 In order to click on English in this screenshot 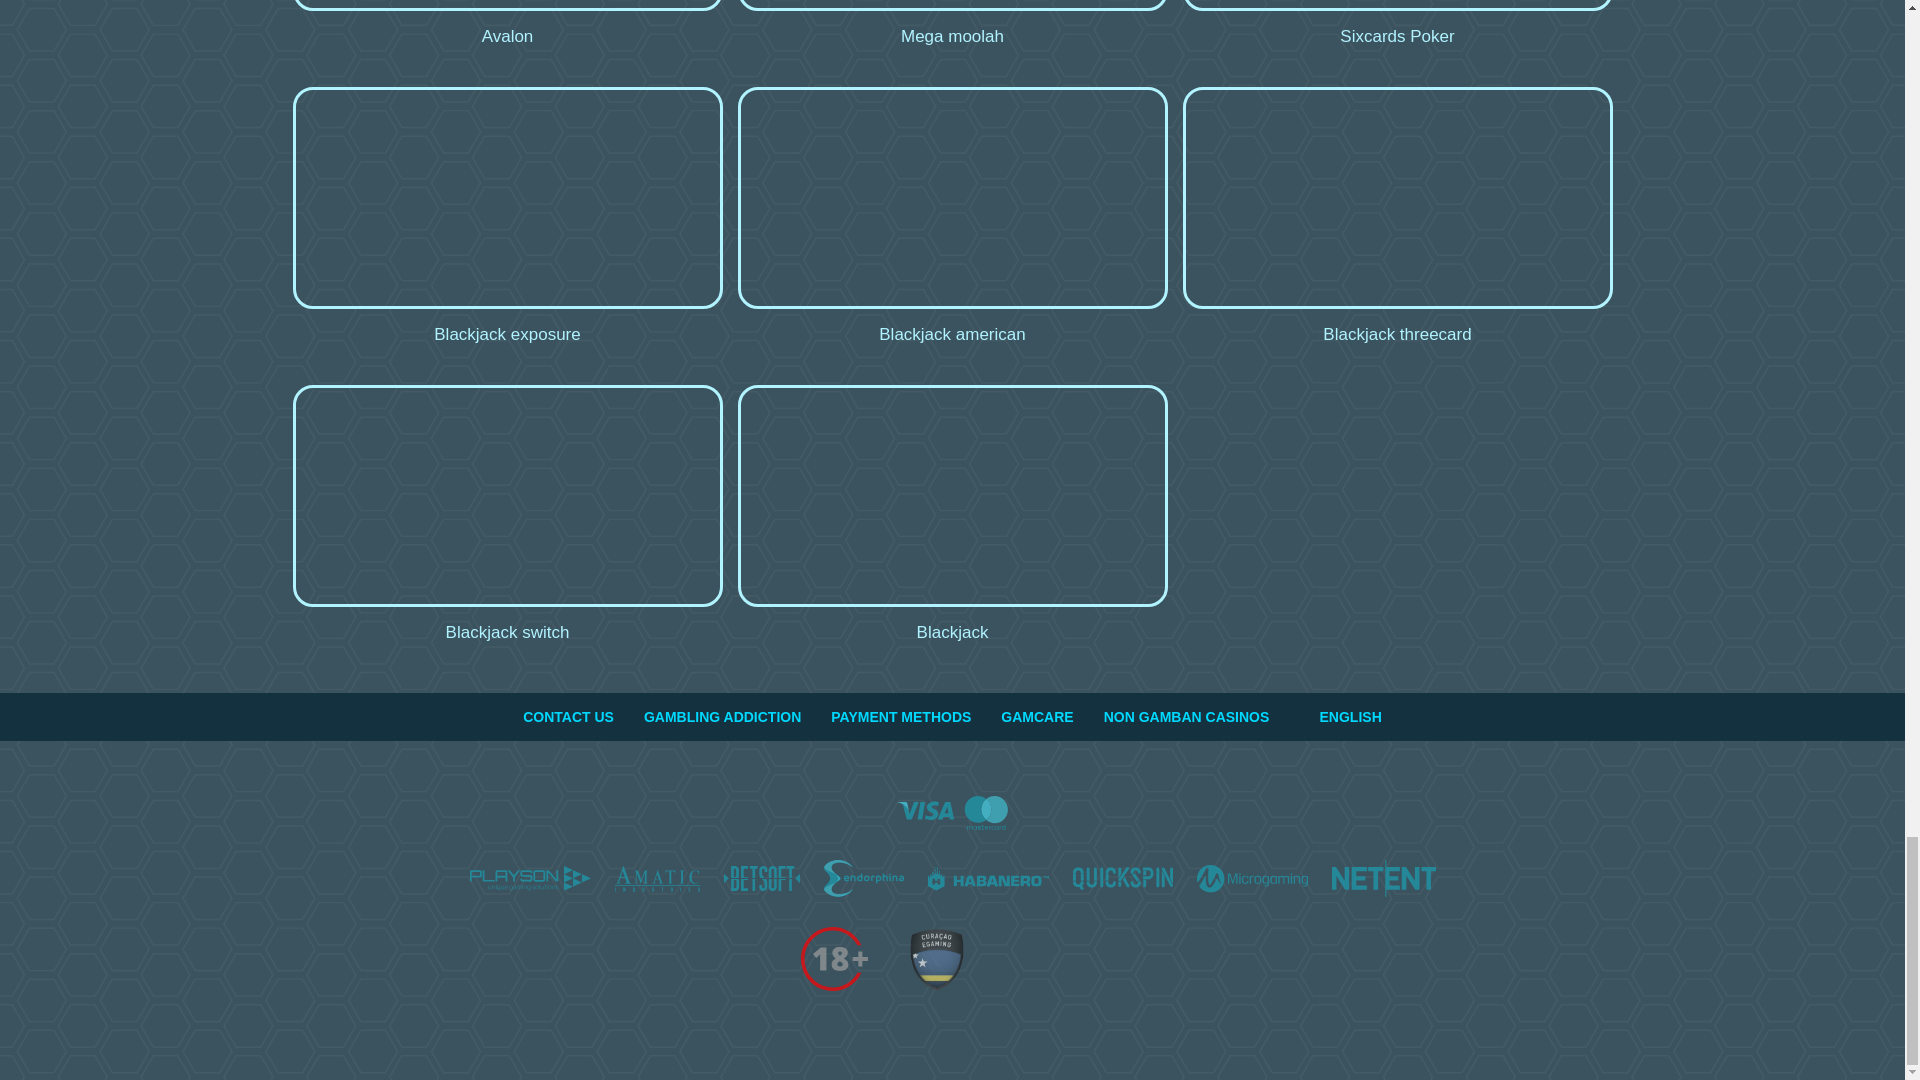, I will do `click(1307, 716)`.